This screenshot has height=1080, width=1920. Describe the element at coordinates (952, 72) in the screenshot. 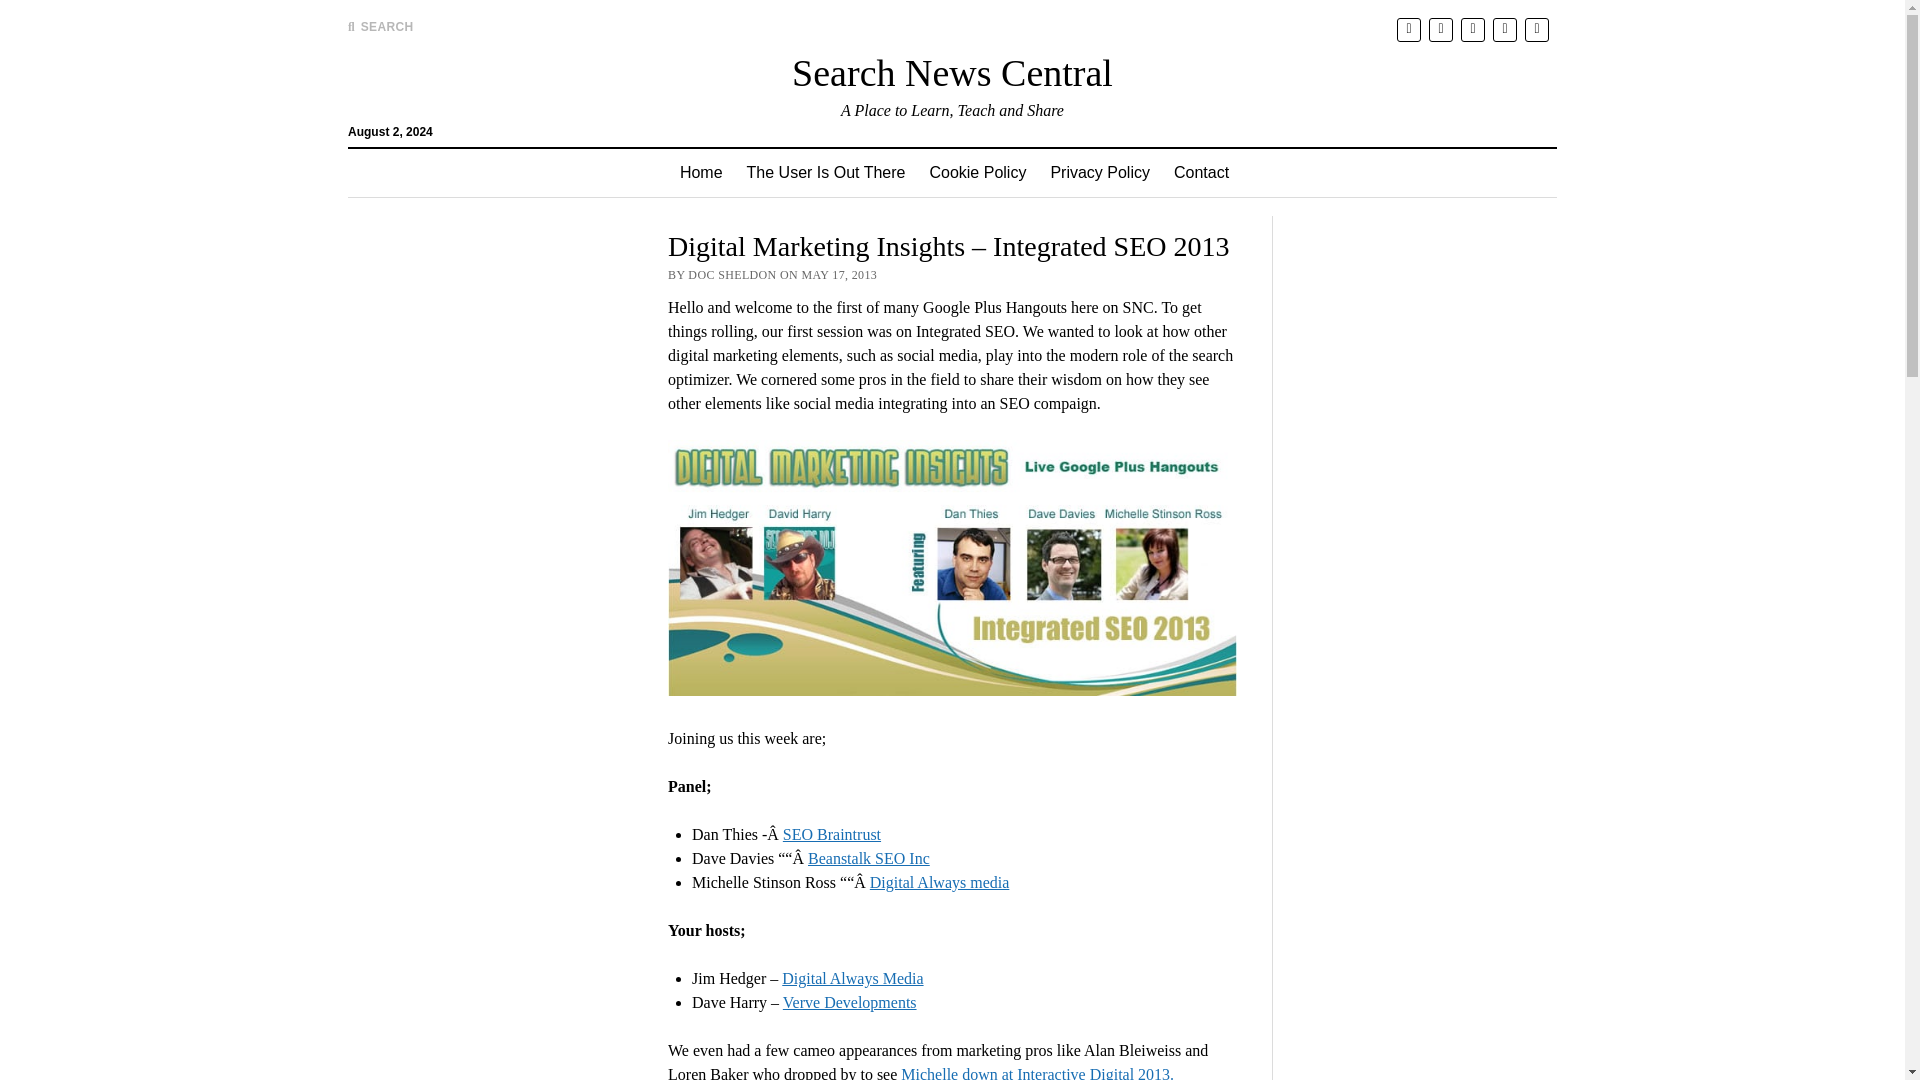

I see `Search News Central` at that location.